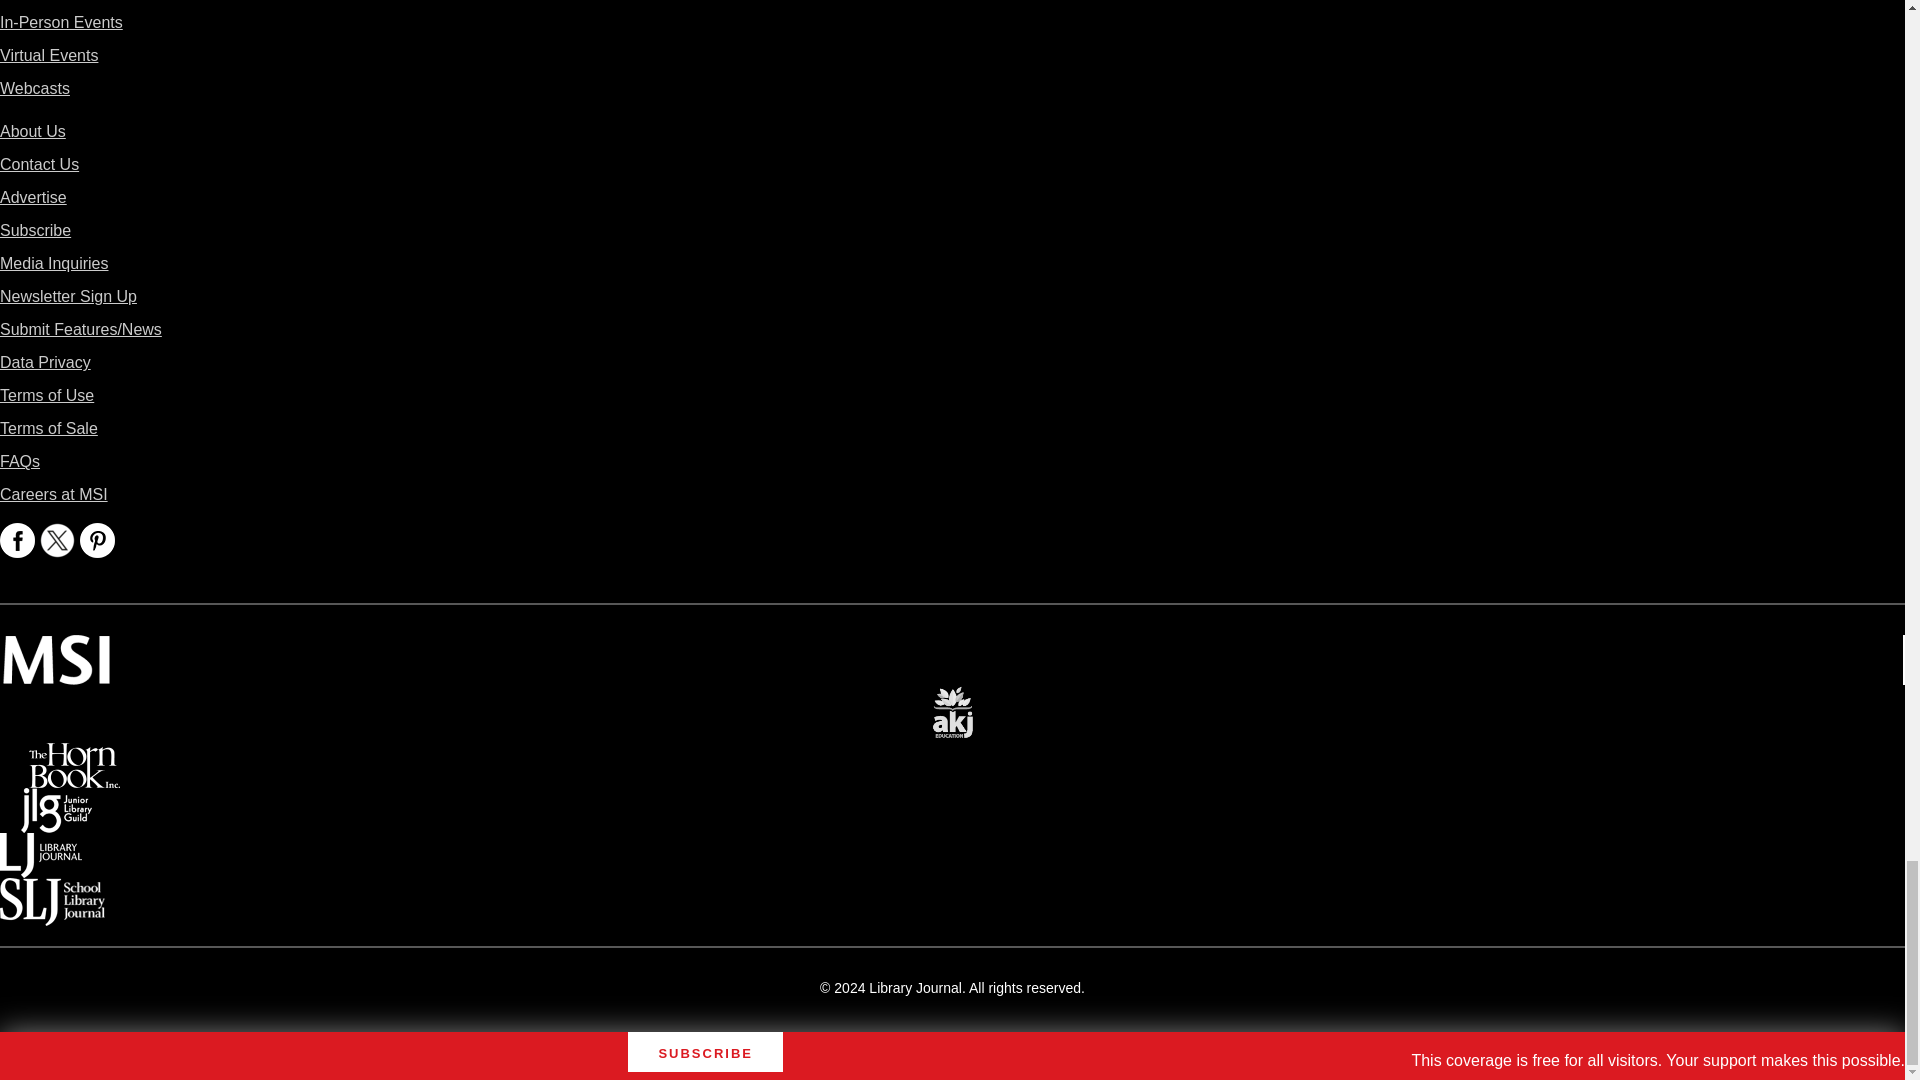 The height and width of the screenshot is (1080, 1920). What do you see at coordinates (52, 892) in the screenshot?
I see `School Library Journal` at bounding box center [52, 892].